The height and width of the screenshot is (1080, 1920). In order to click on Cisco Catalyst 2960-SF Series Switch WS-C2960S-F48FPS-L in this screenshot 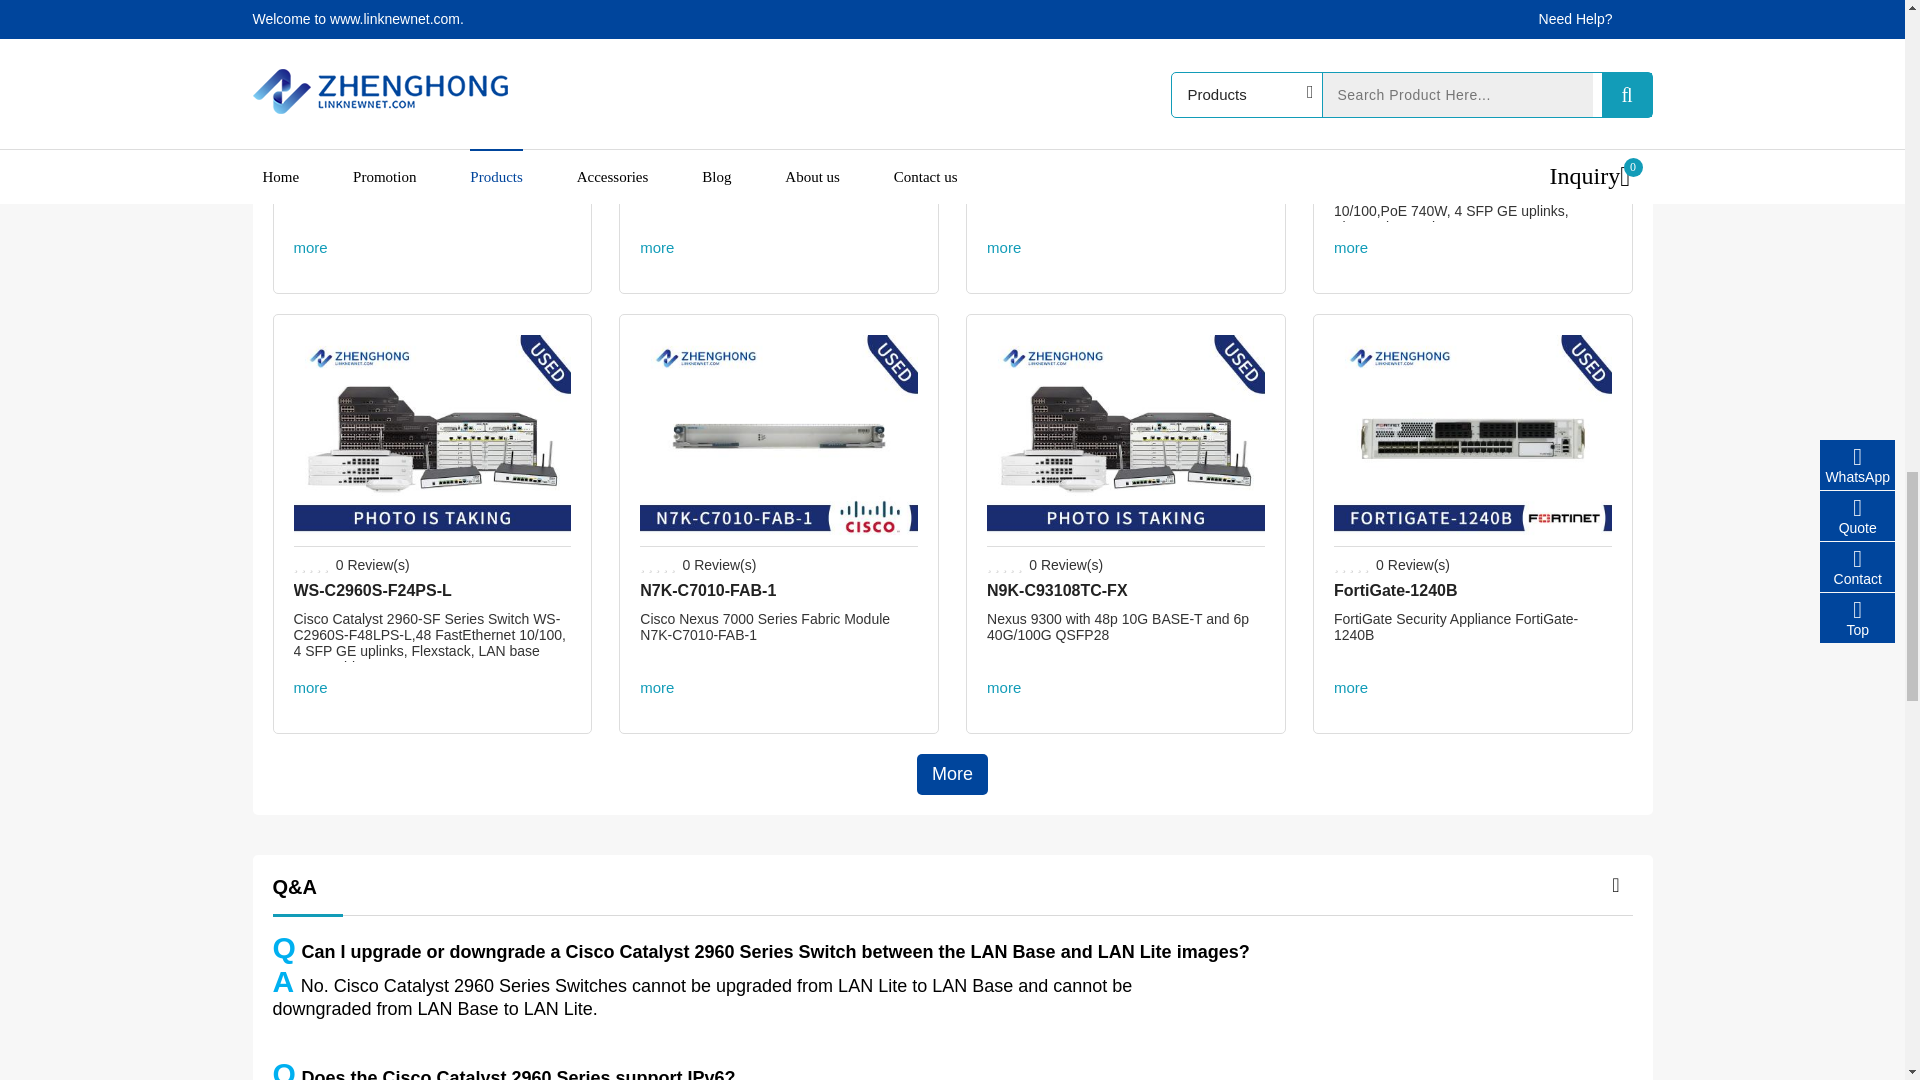, I will do `click(1418, 150)`.